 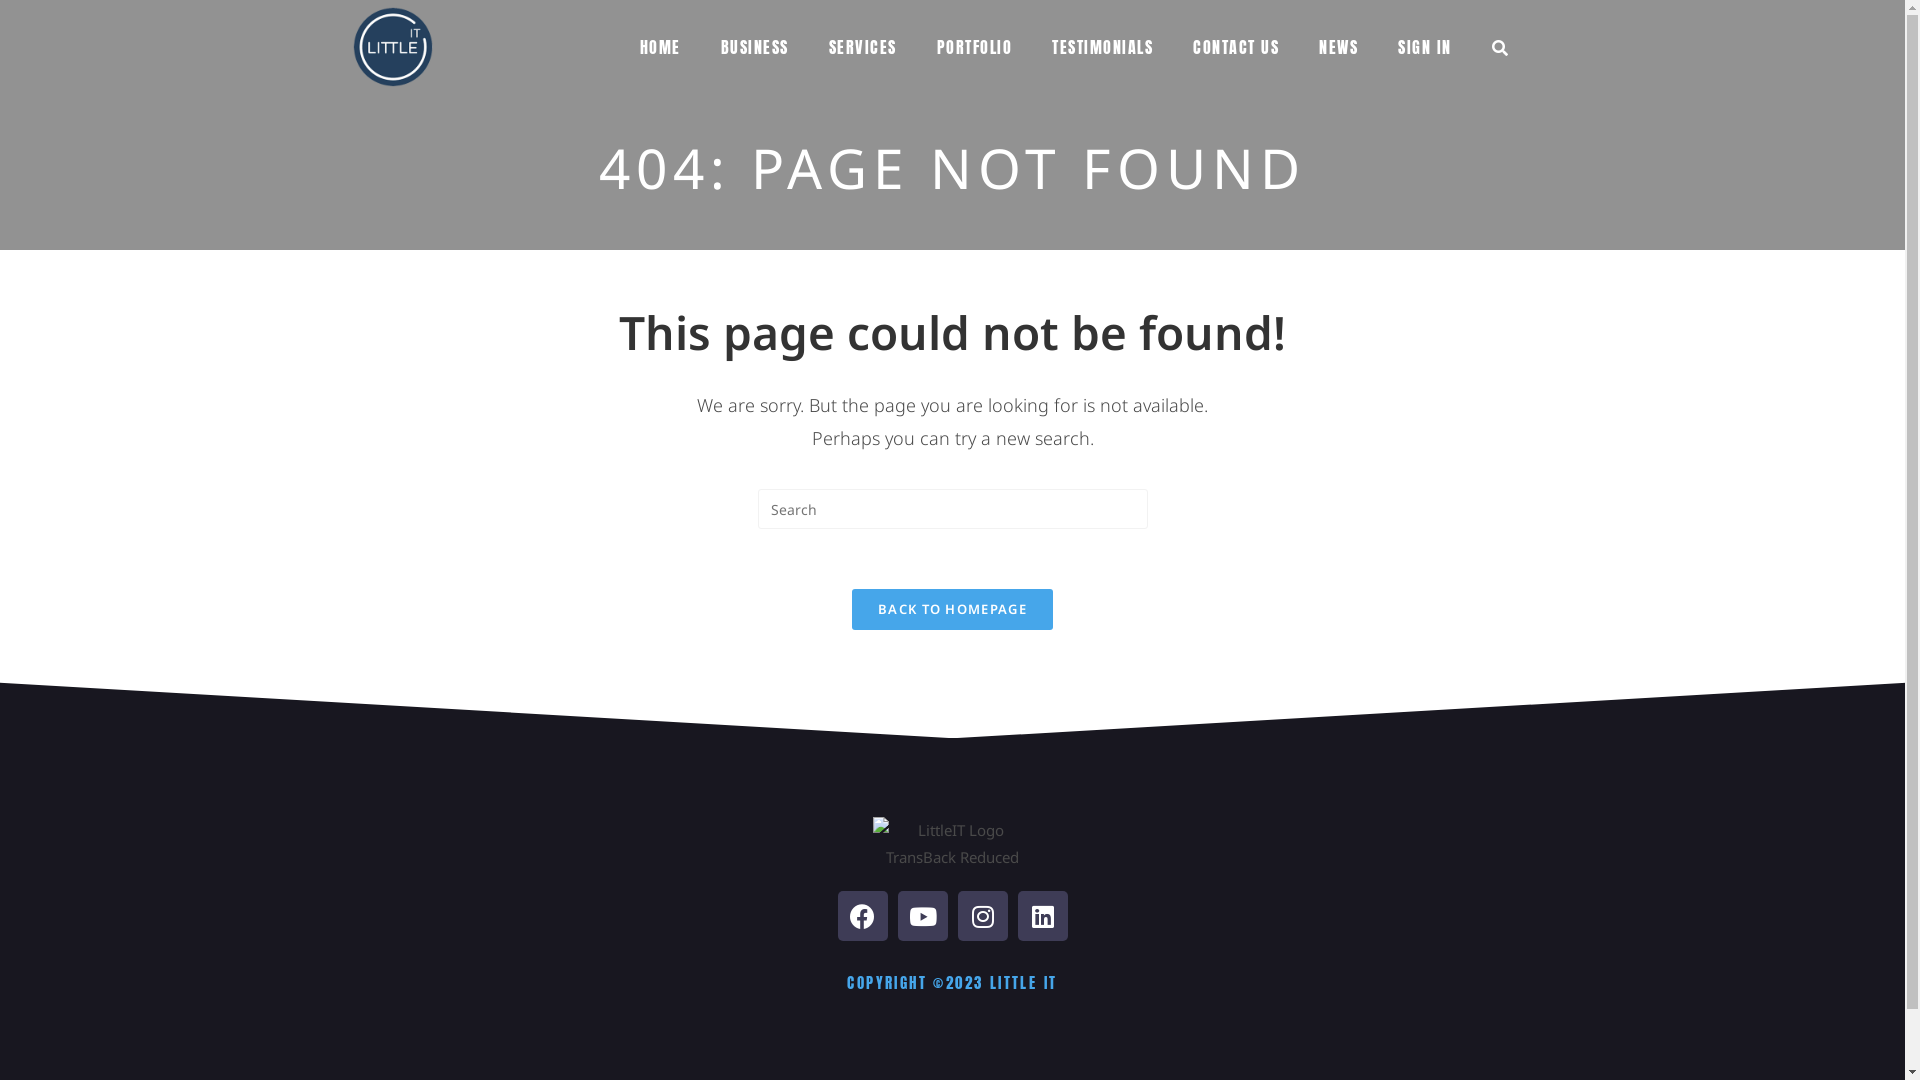 I want to click on PORTFOLIO, so click(x=974, y=47).